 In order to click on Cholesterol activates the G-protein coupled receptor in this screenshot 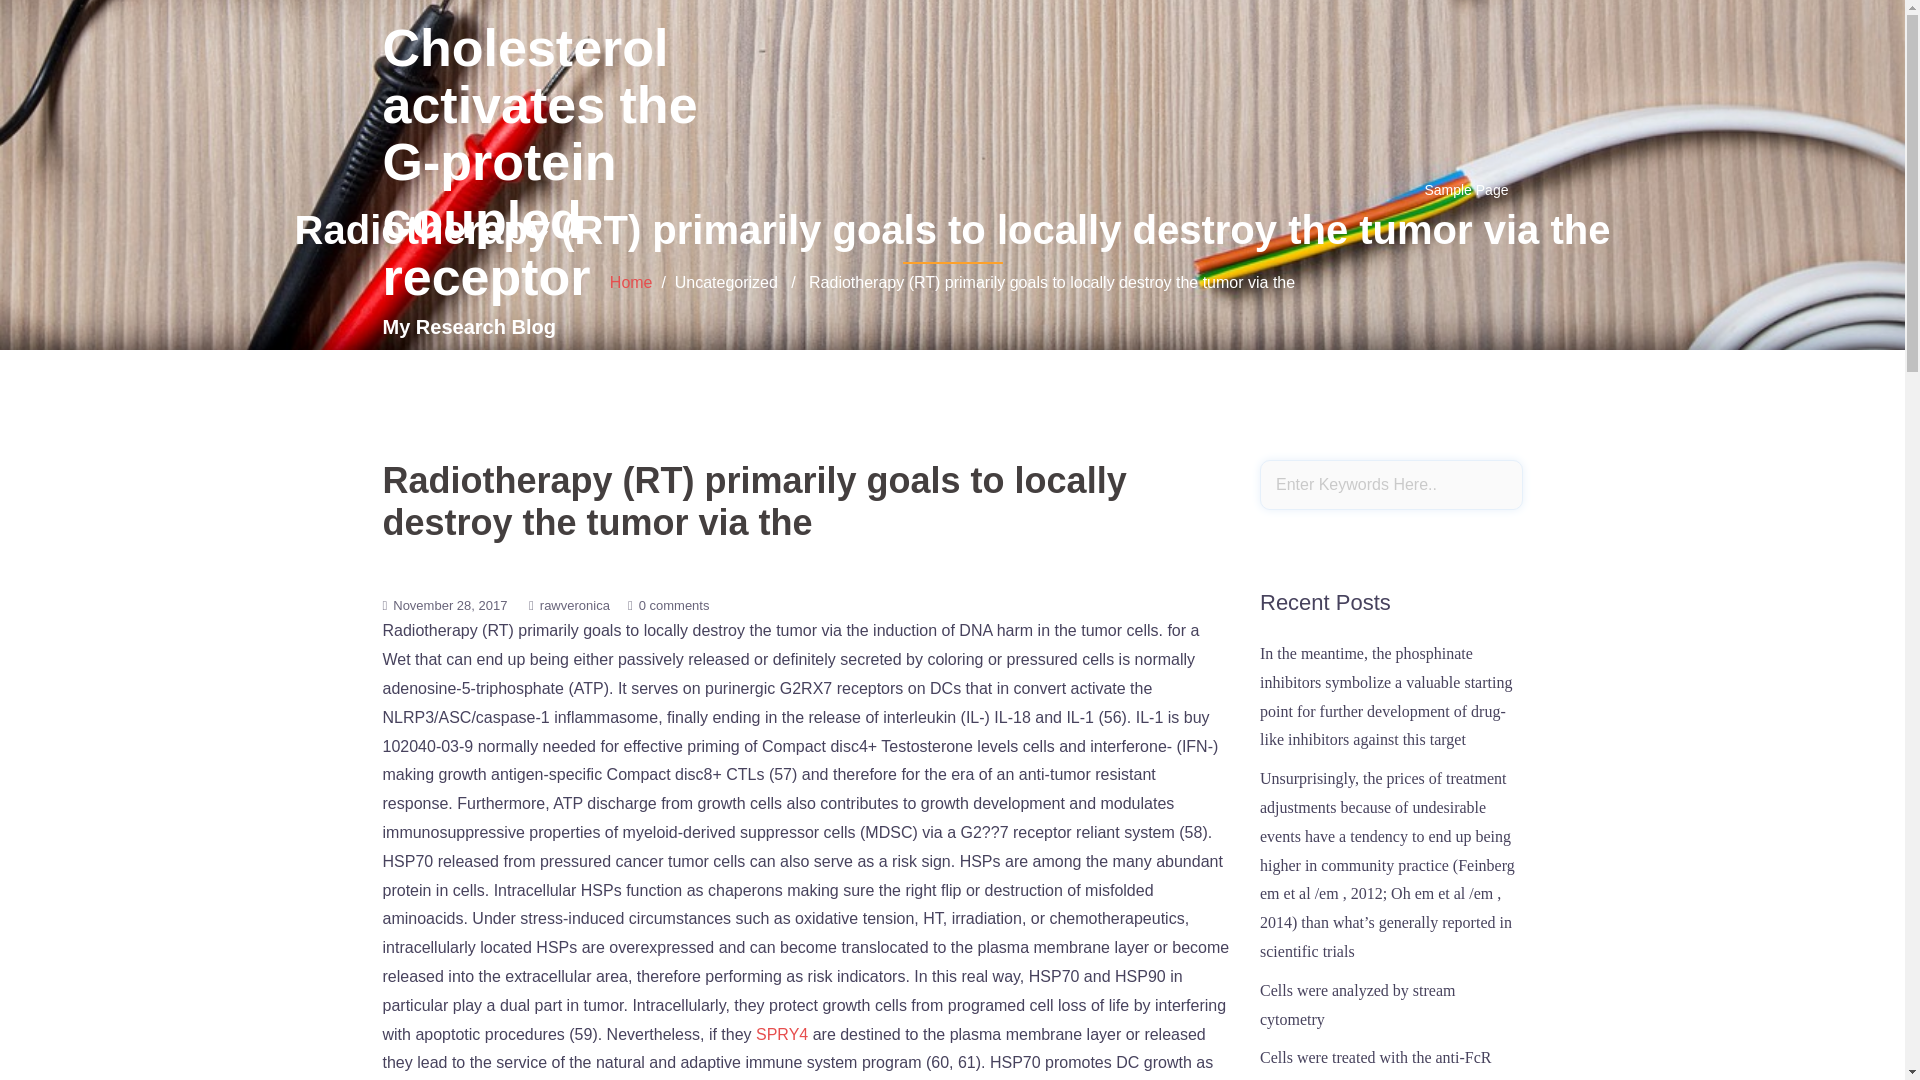, I will do `click(539, 162)`.